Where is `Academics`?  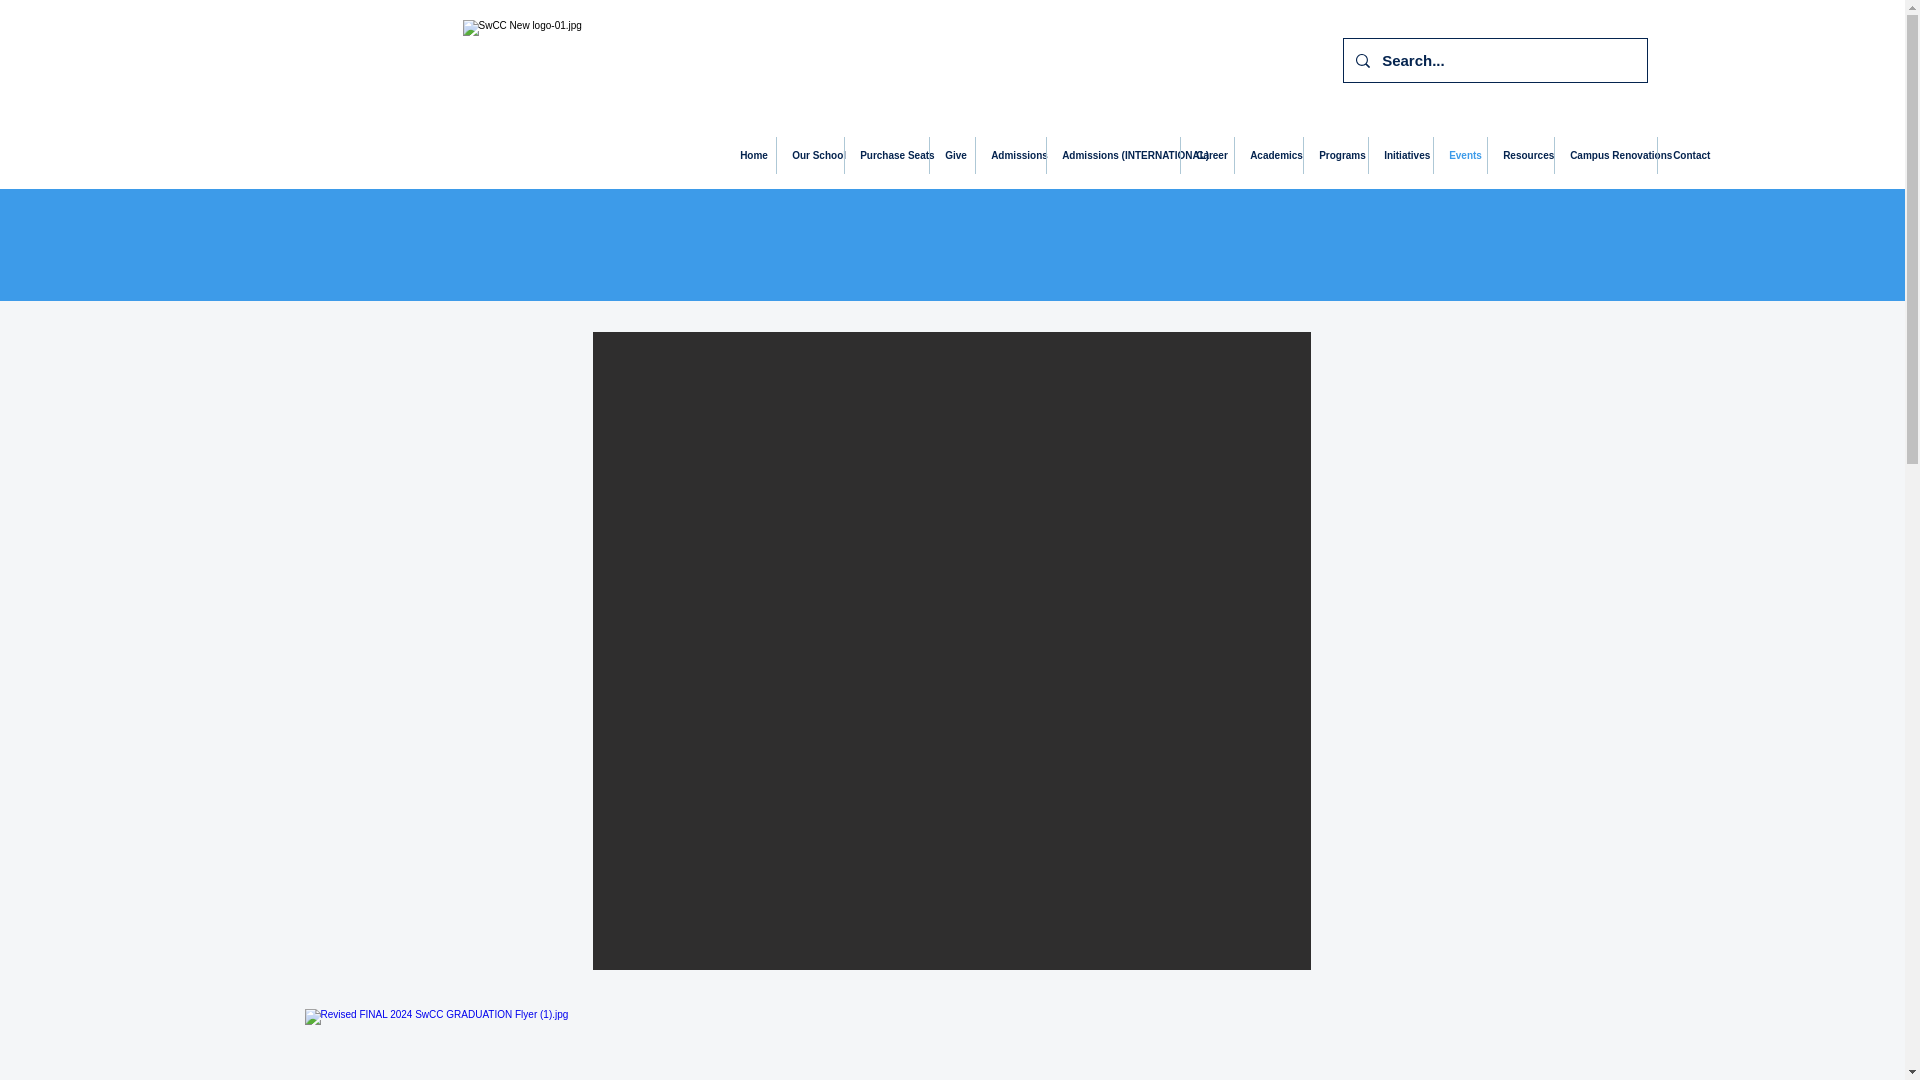 Academics is located at coordinates (1268, 155).